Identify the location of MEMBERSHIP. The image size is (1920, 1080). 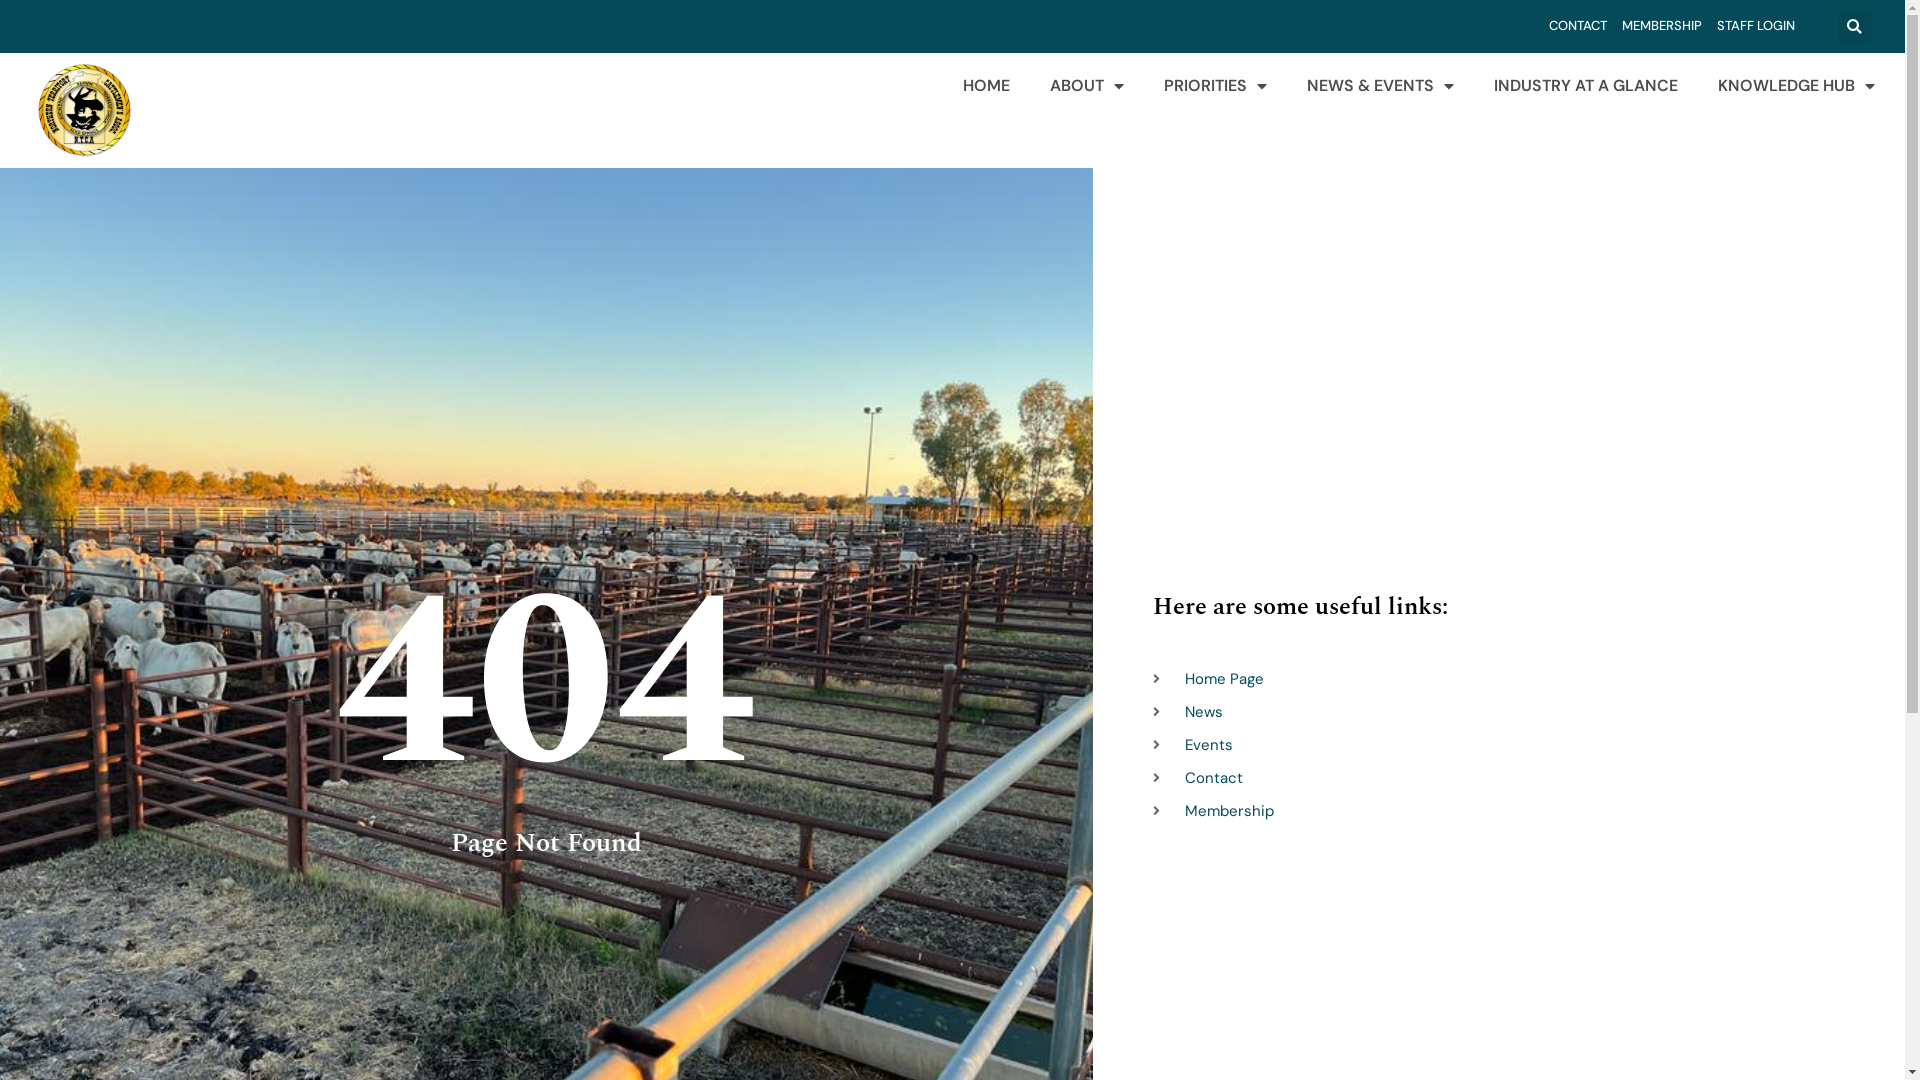
(1662, 26).